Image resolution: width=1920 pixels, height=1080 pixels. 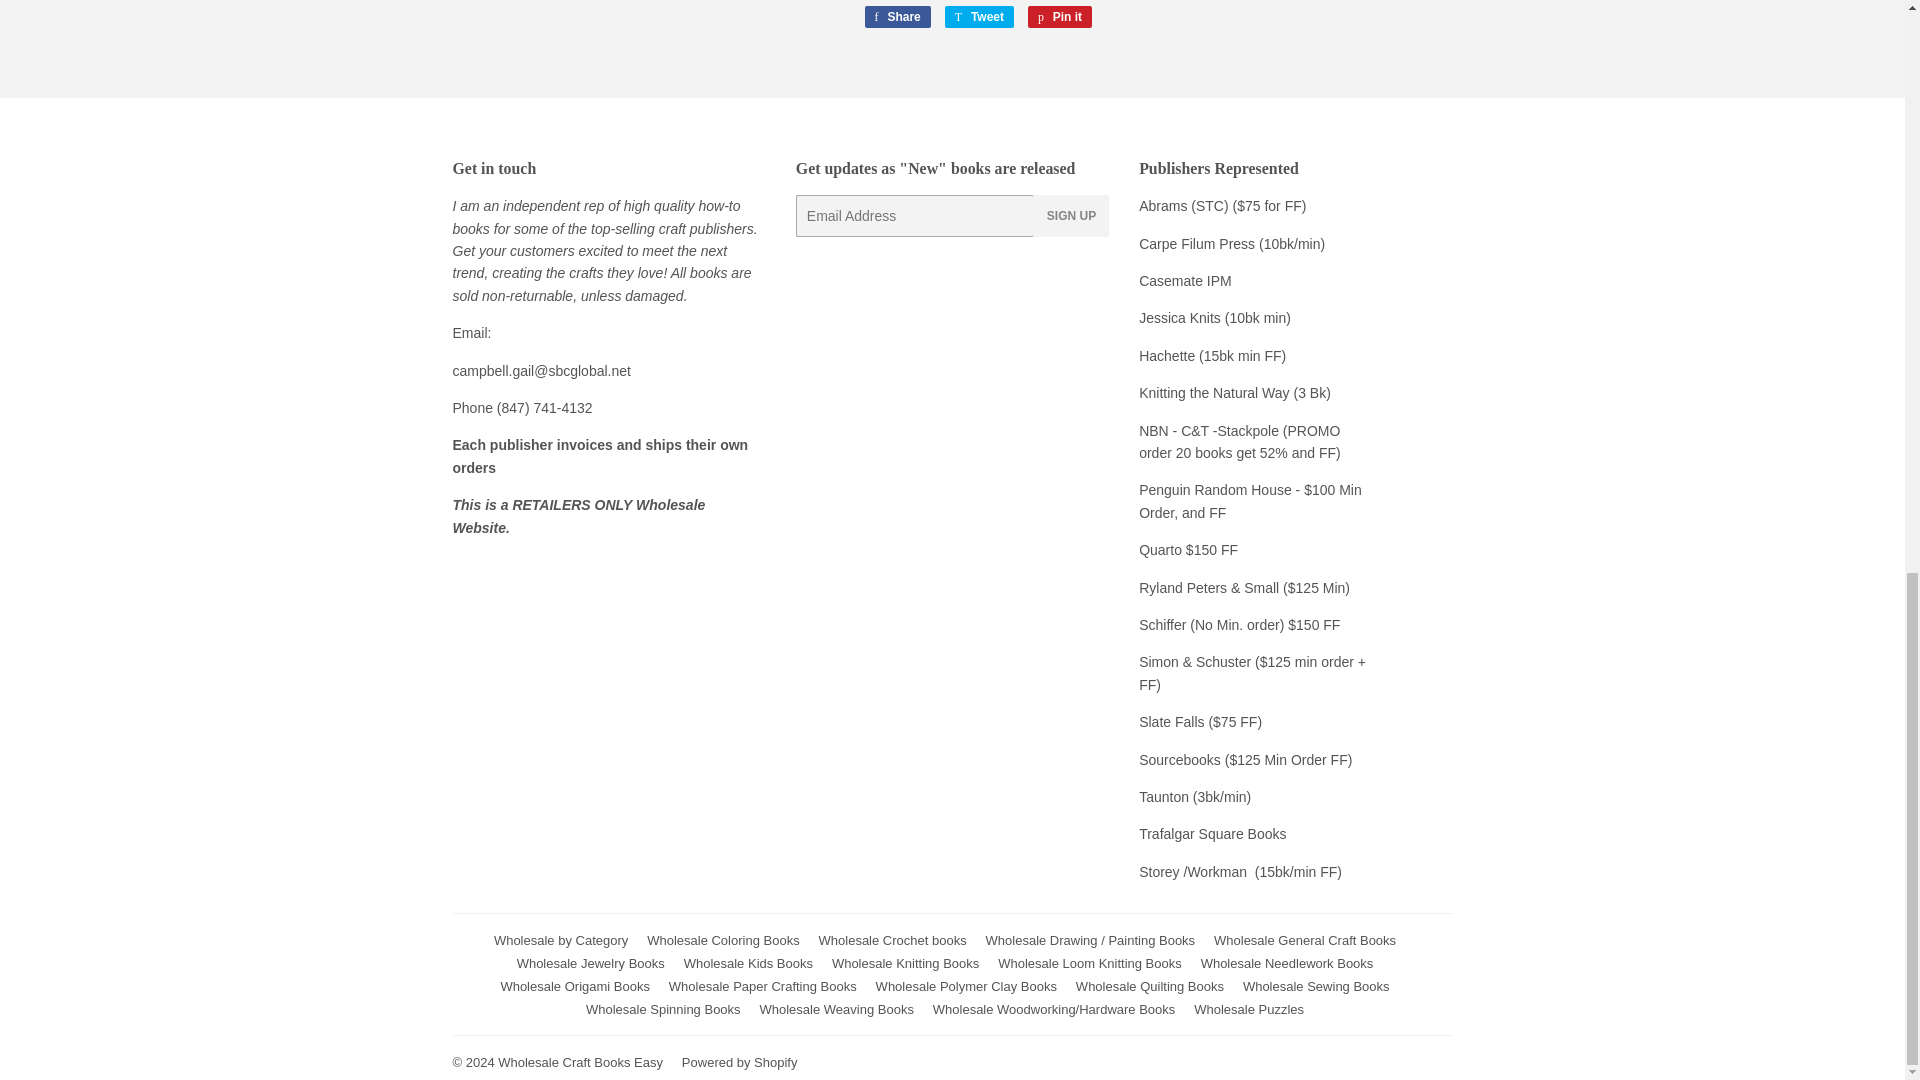 I want to click on Penguin Random House, so click(x=1185, y=281).